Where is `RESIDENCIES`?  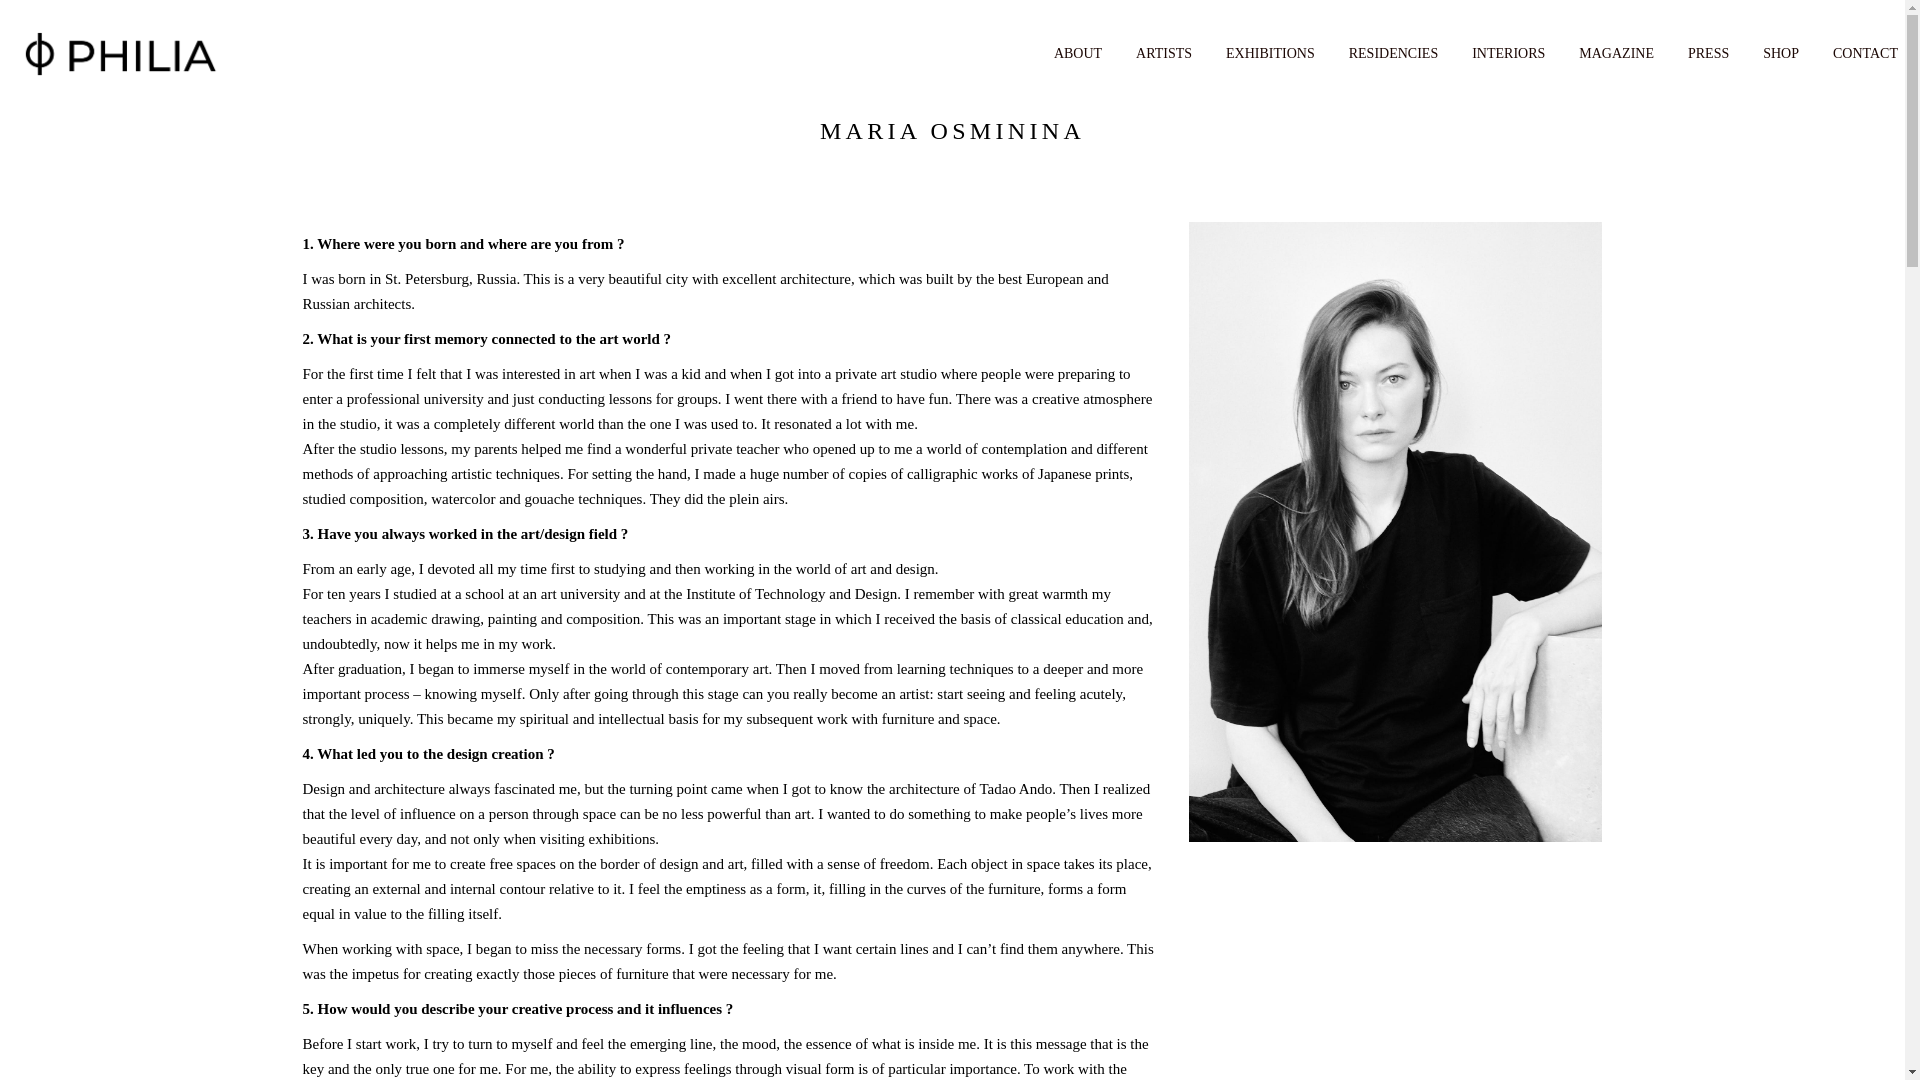
RESIDENCIES is located at coordinates (1394, 52).